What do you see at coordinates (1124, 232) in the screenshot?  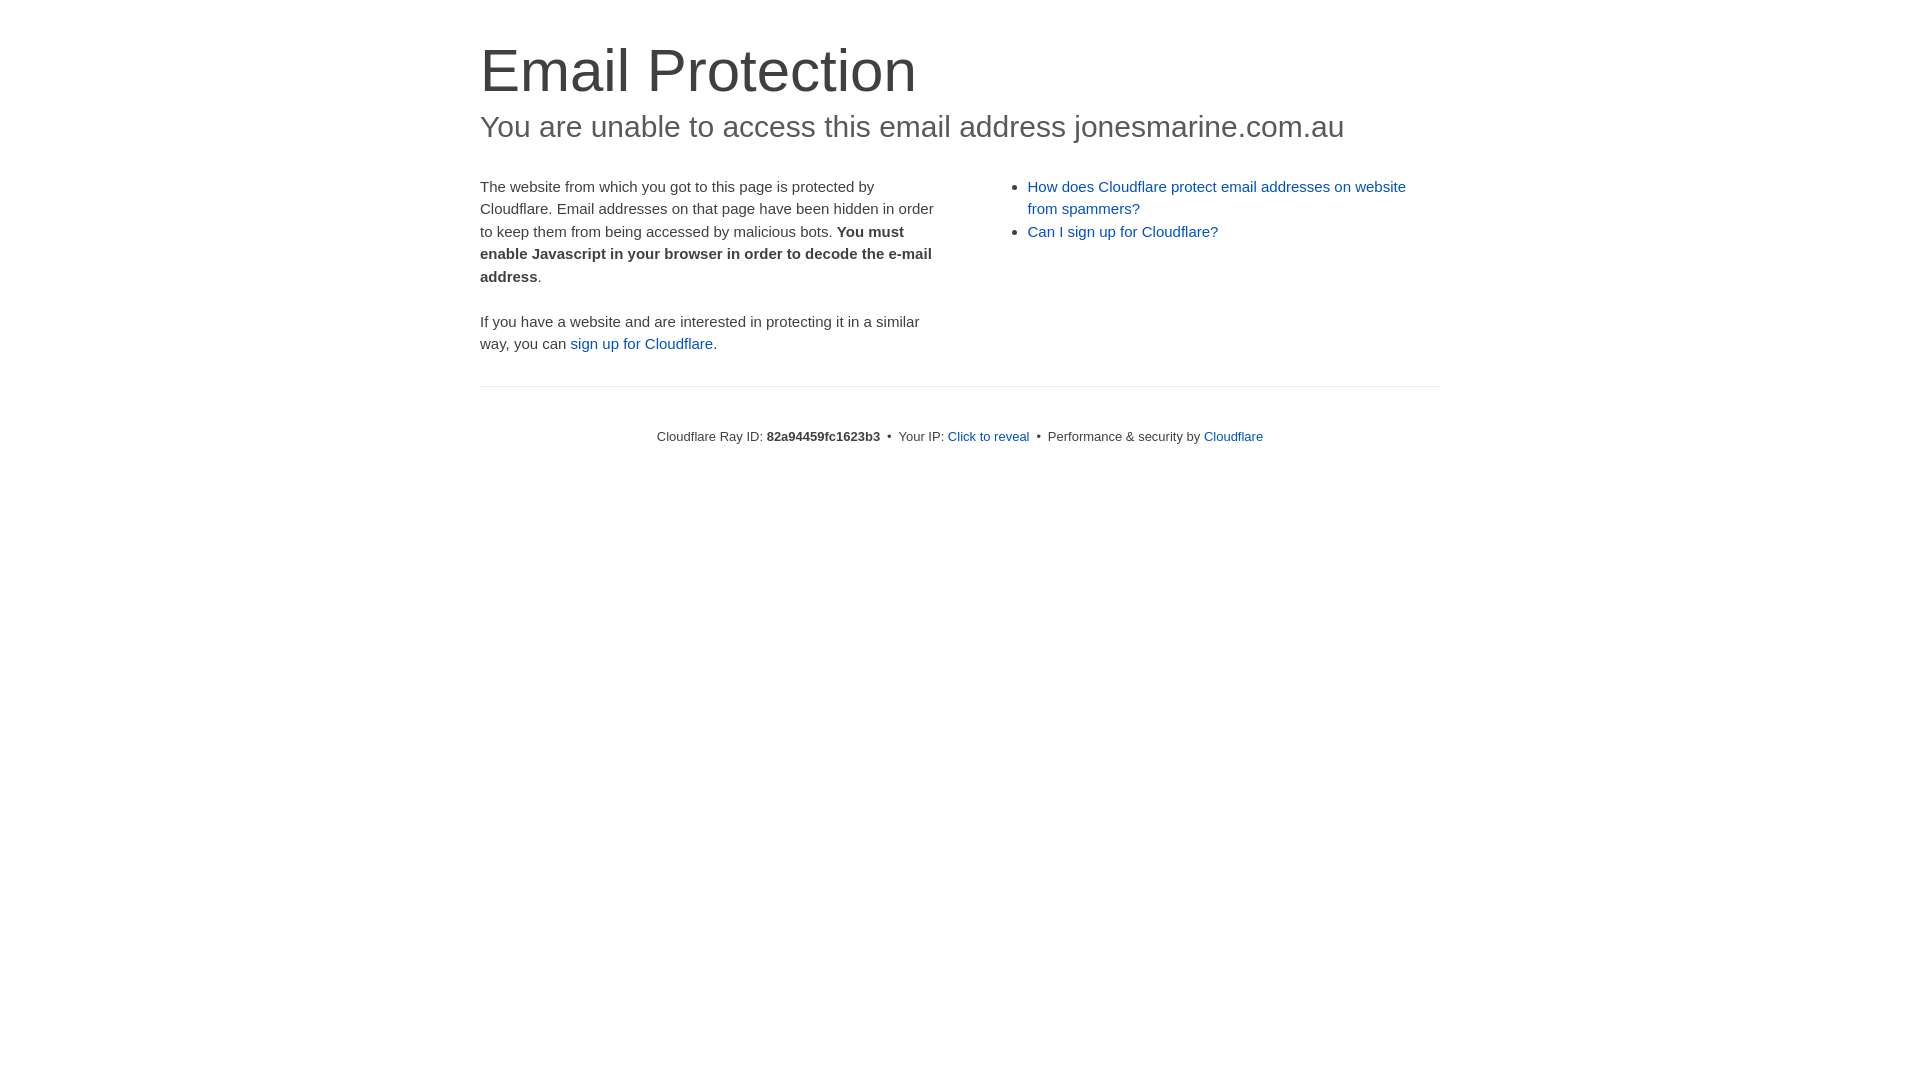 I see `Can I sign up for Cloudflare?` at bounding box center [1124, 232].